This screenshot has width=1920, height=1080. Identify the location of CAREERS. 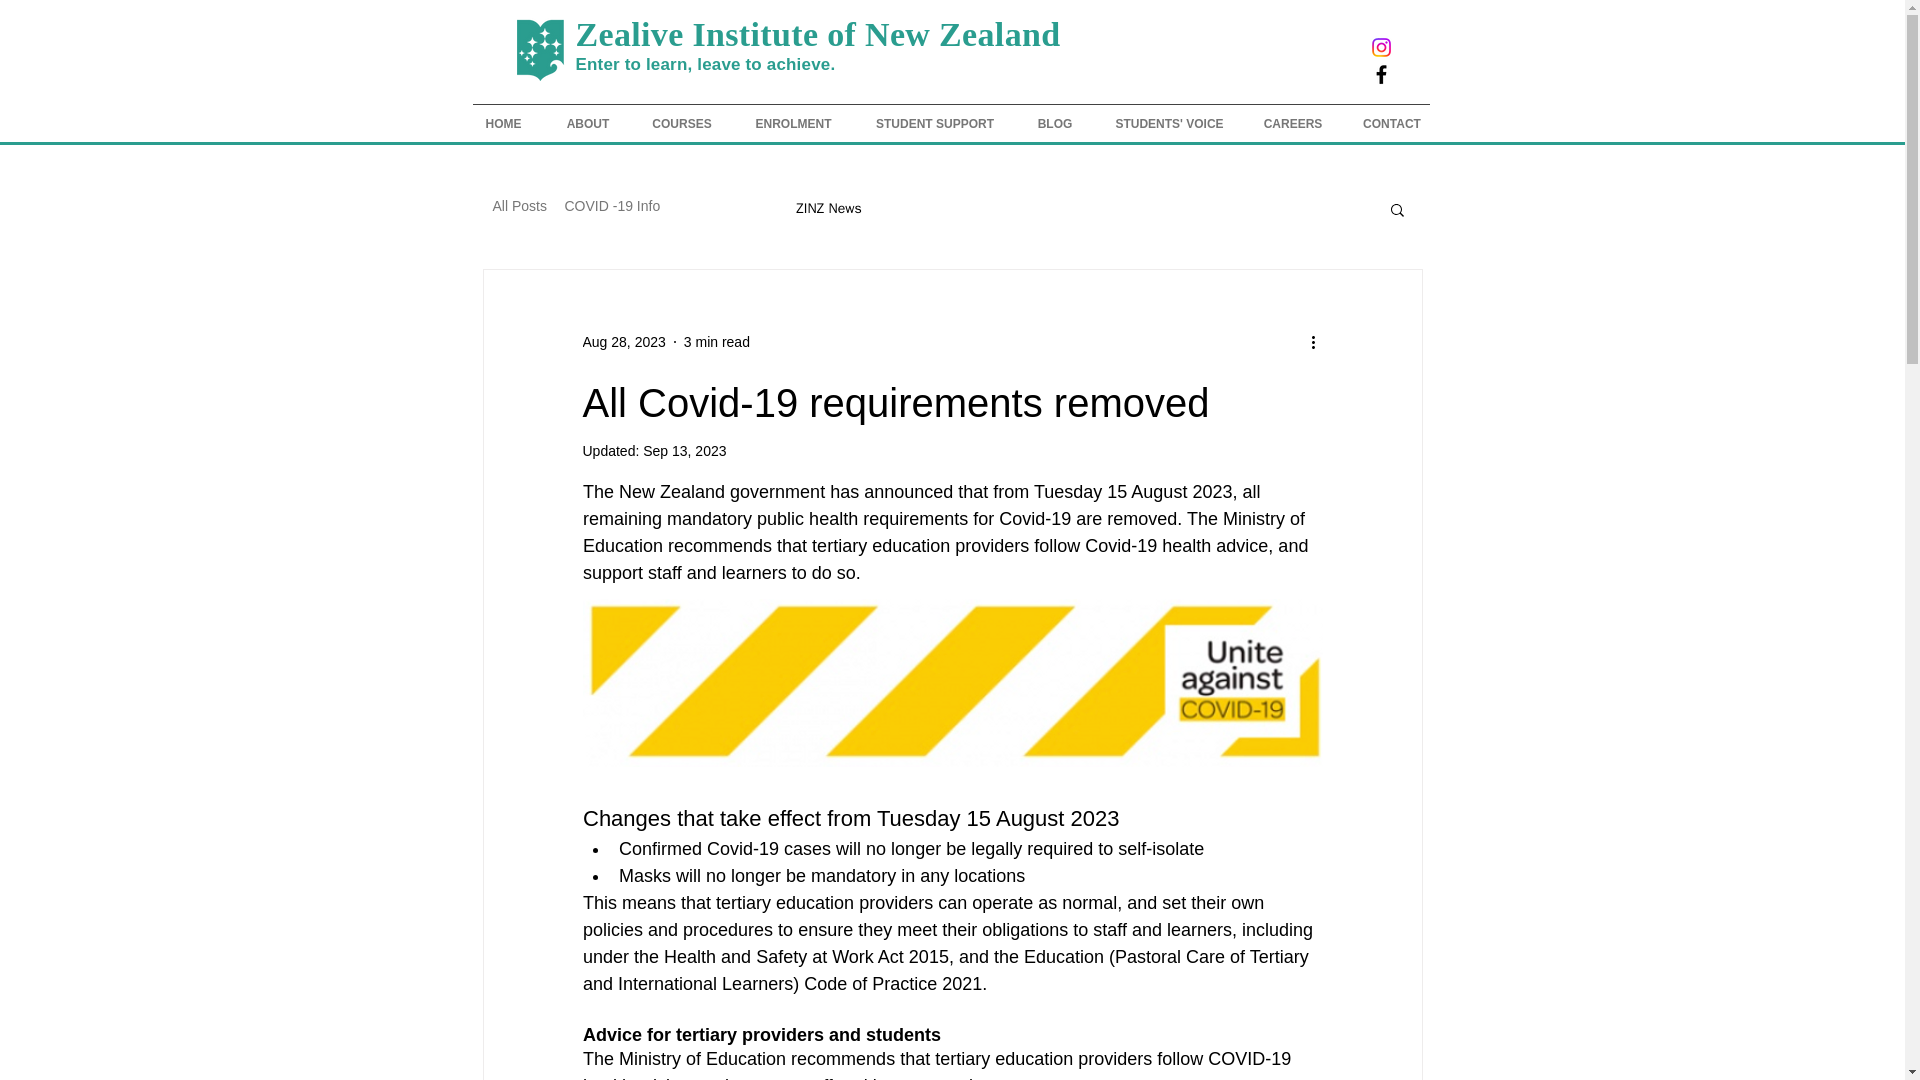
(1292, 124).